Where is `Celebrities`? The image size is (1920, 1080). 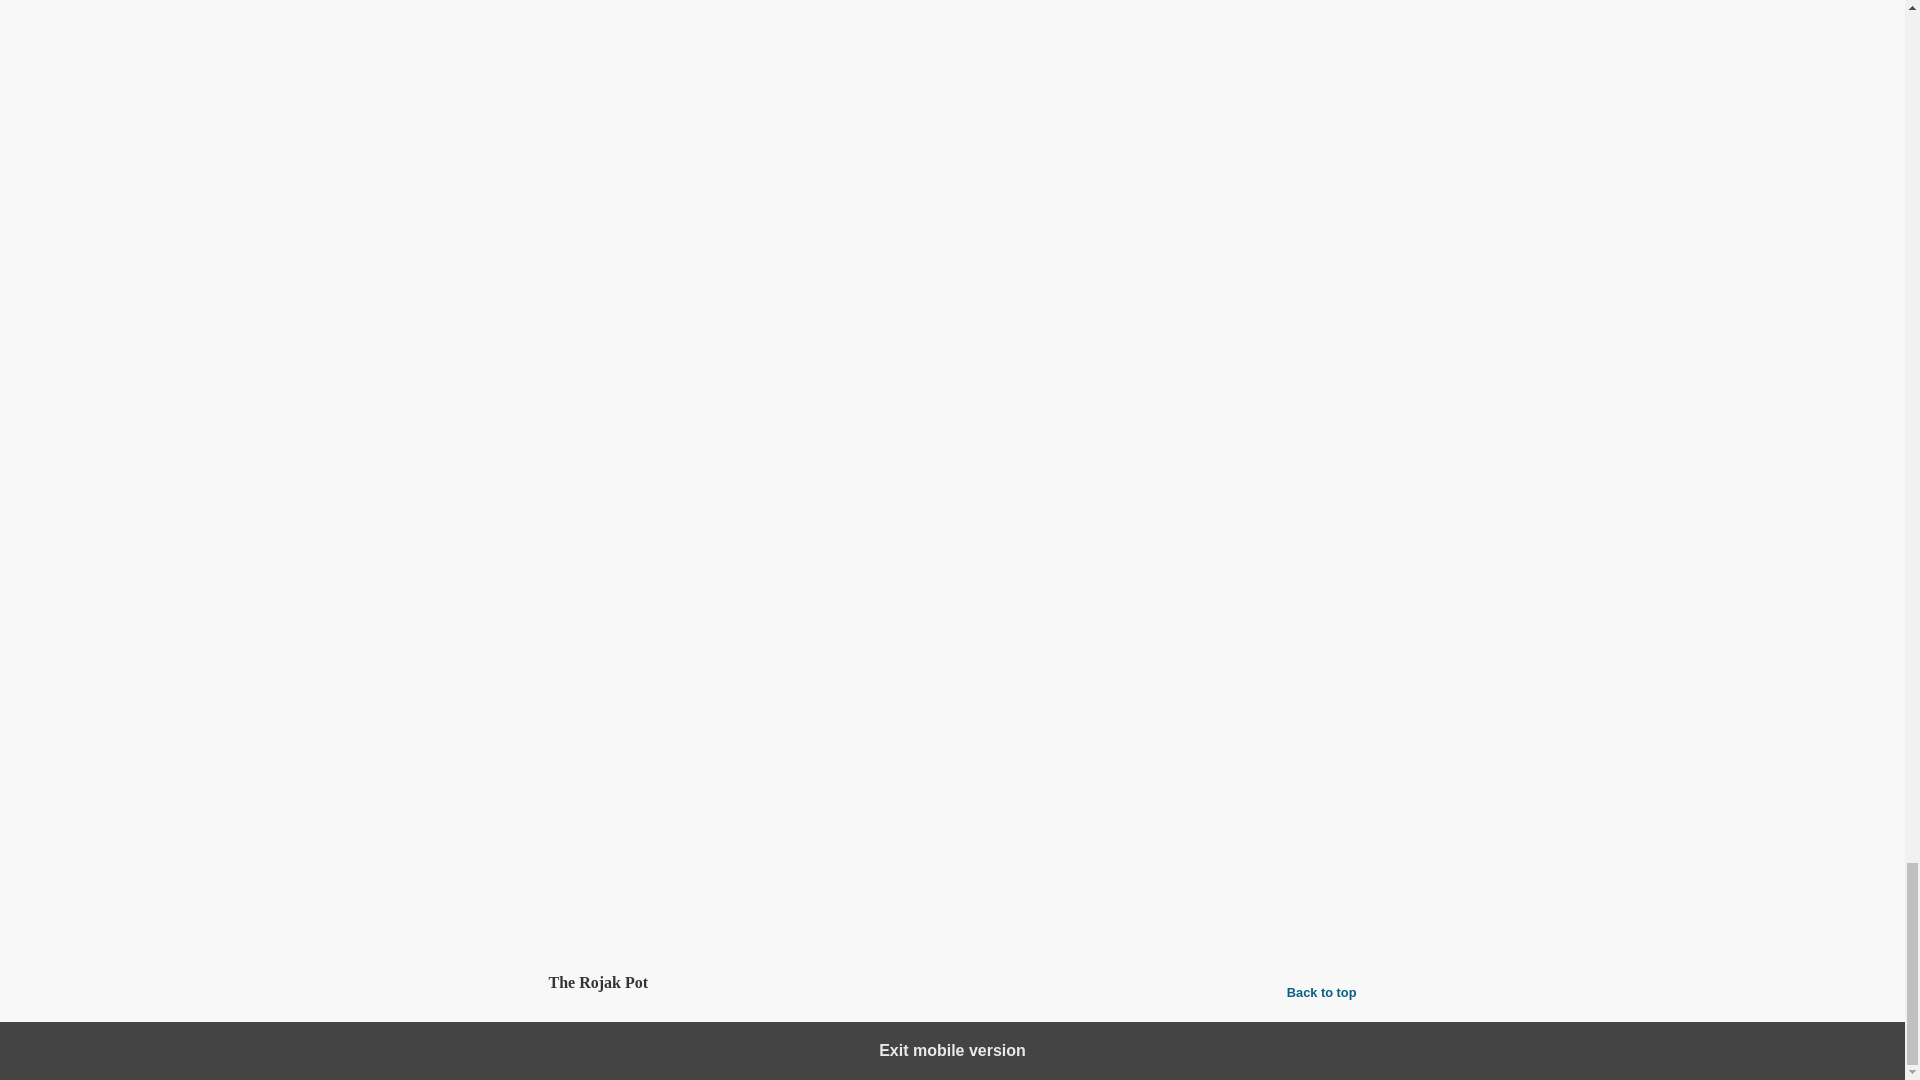 Celebrities is located at coordinates (656, 778).